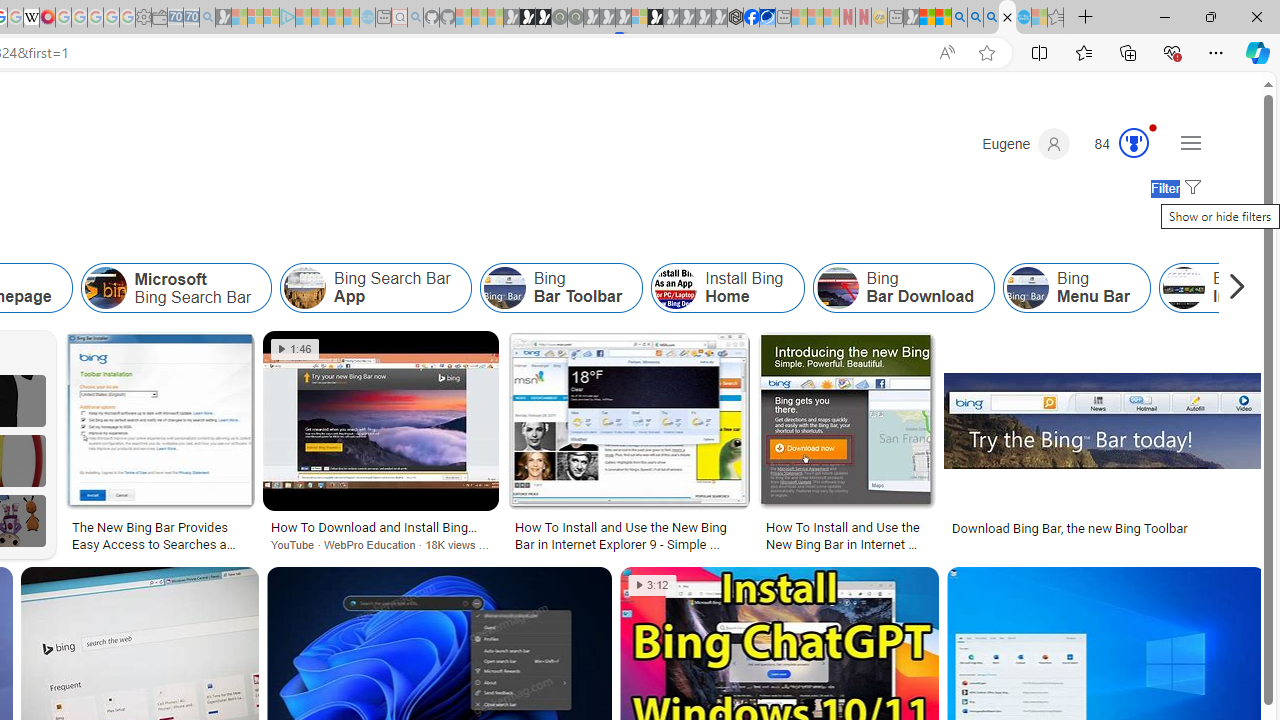 This screenshot has width=1280, height=720. I want to click on 1:46, so click(296, 349).